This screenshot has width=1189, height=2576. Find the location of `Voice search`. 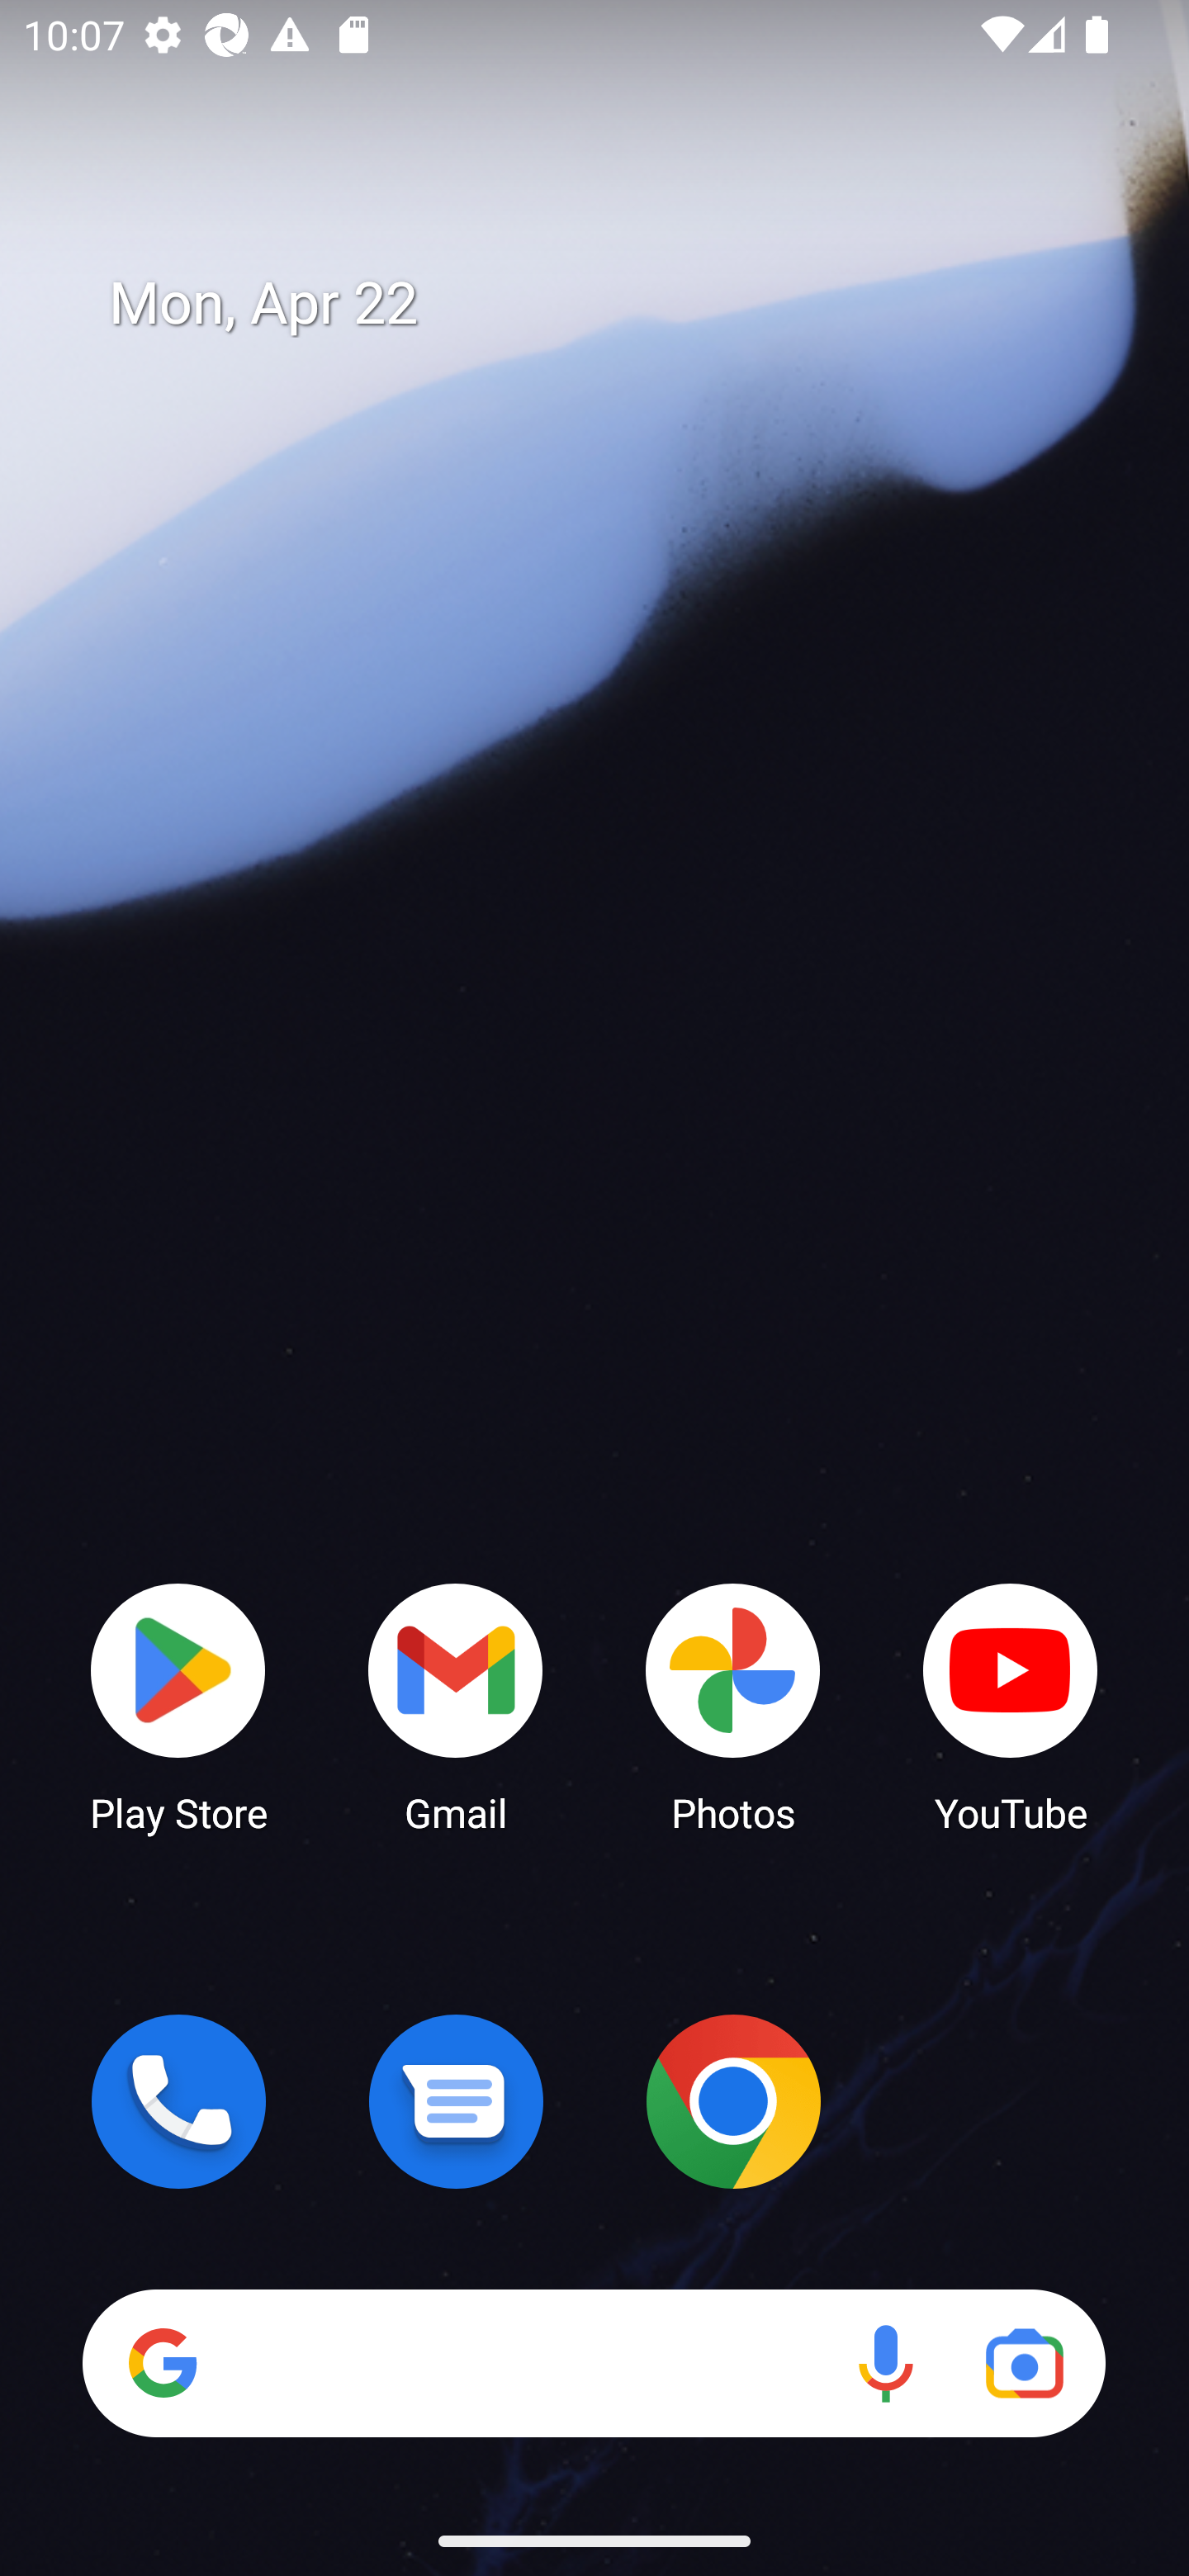

Voice search is located at coordinates (885, 2363).